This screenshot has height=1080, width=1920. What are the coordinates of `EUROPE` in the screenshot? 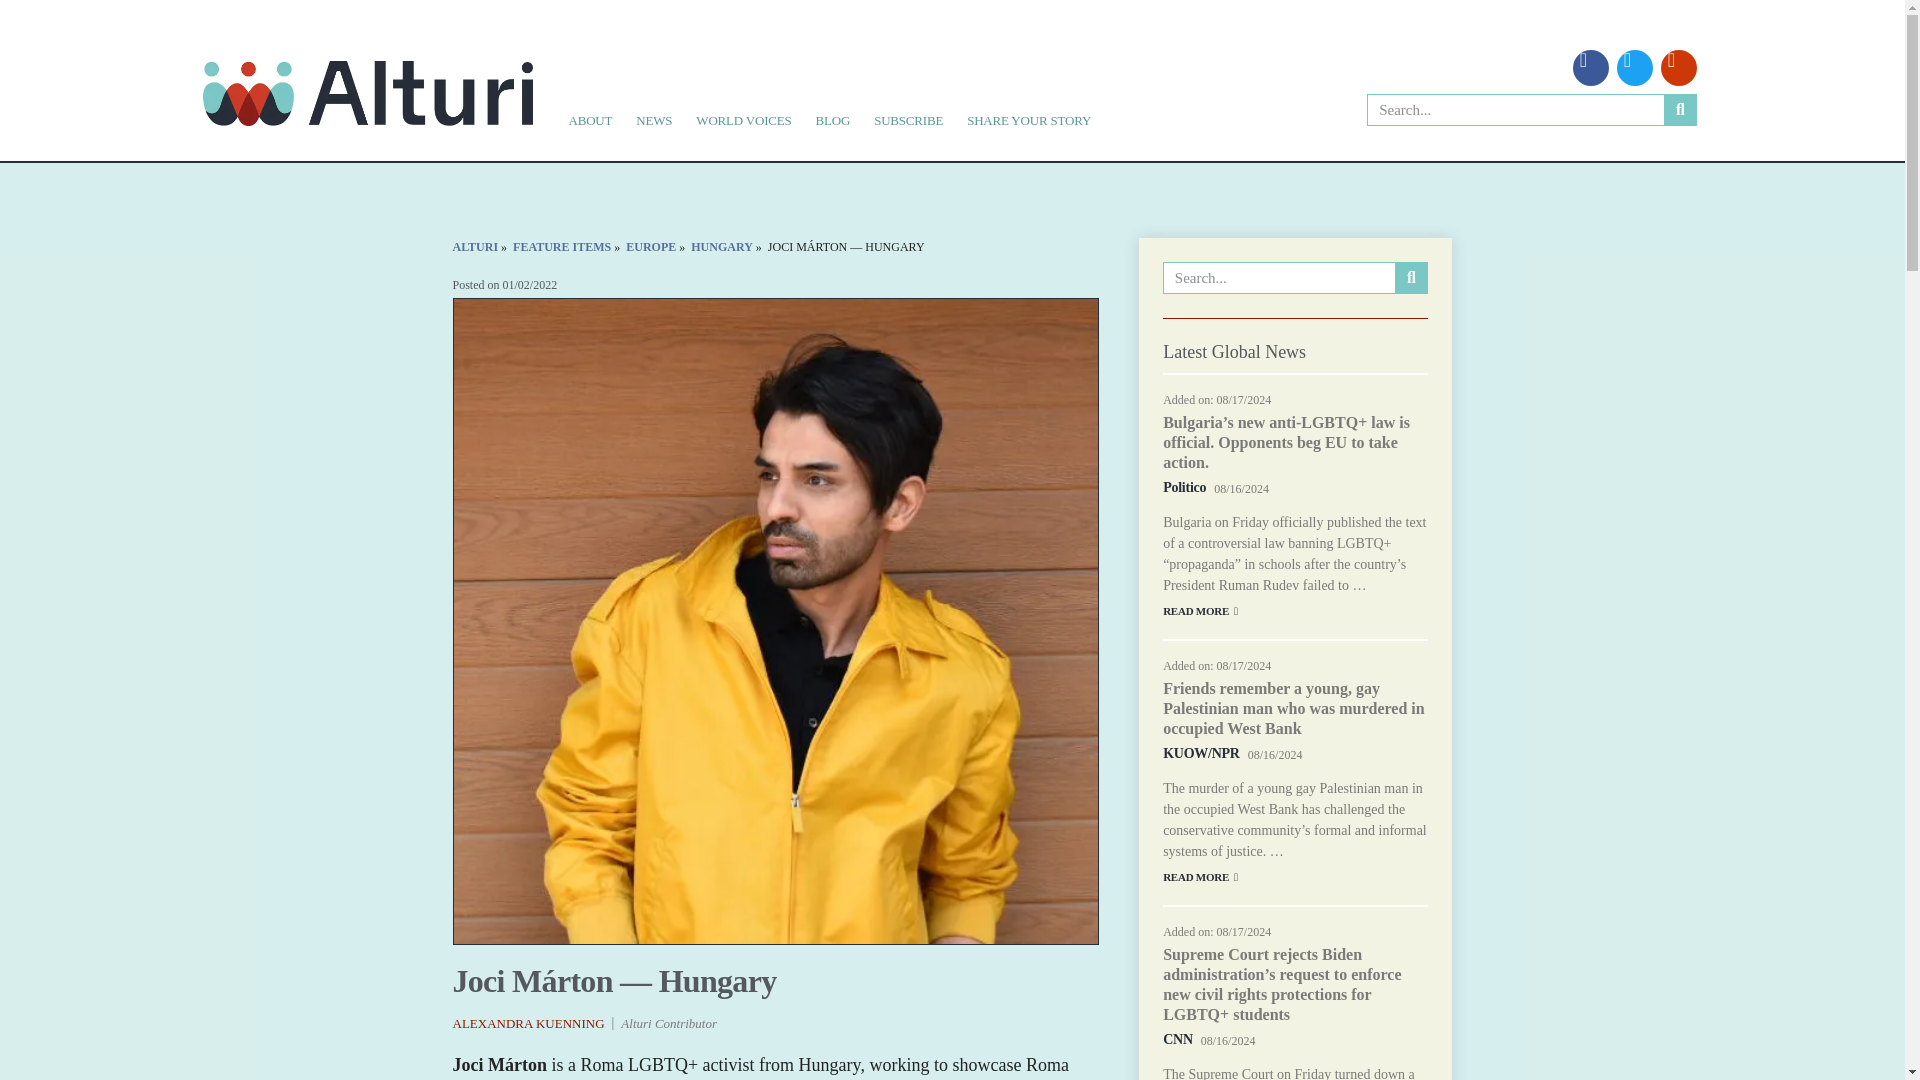 It's located at (650, 246).